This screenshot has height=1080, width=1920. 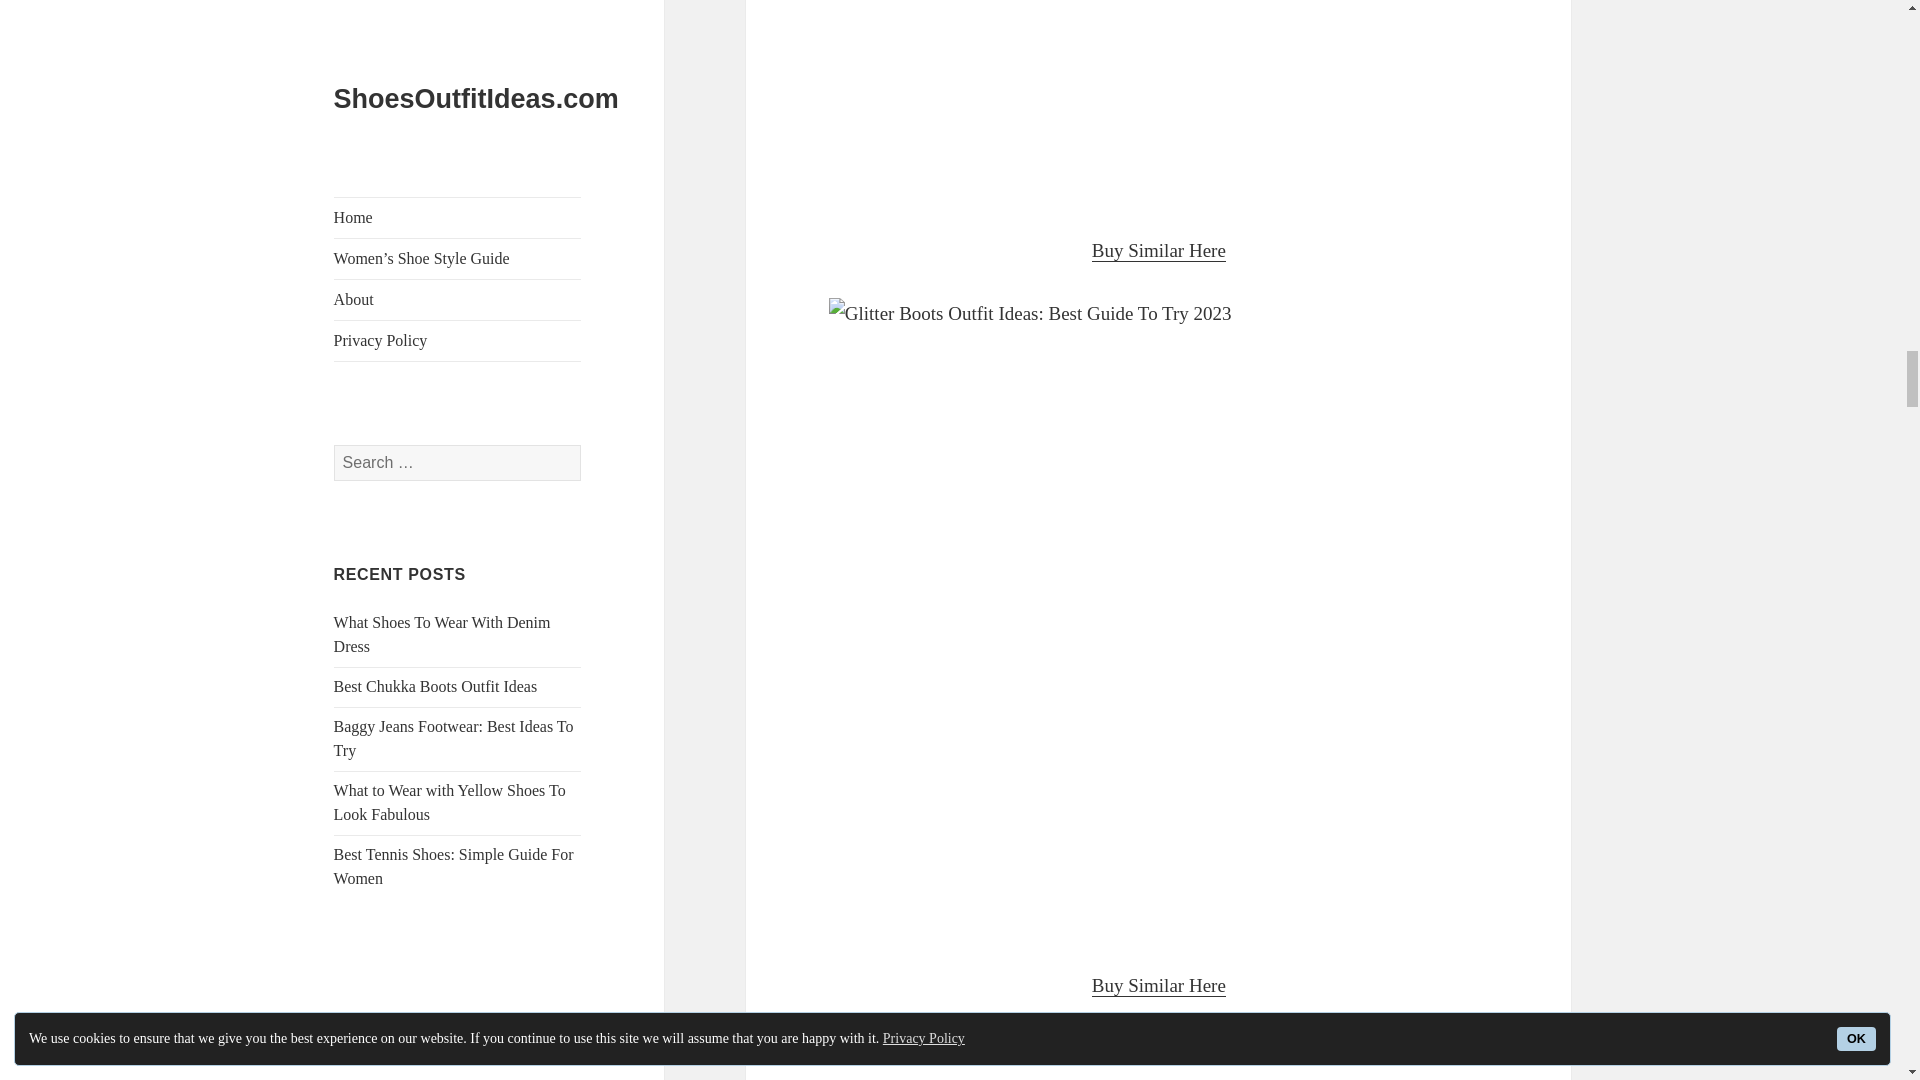 What do you see at coordinates (1159, 986) in the screenshot?
I see `Buy Similar Here` at bounding box center [1159, 986].